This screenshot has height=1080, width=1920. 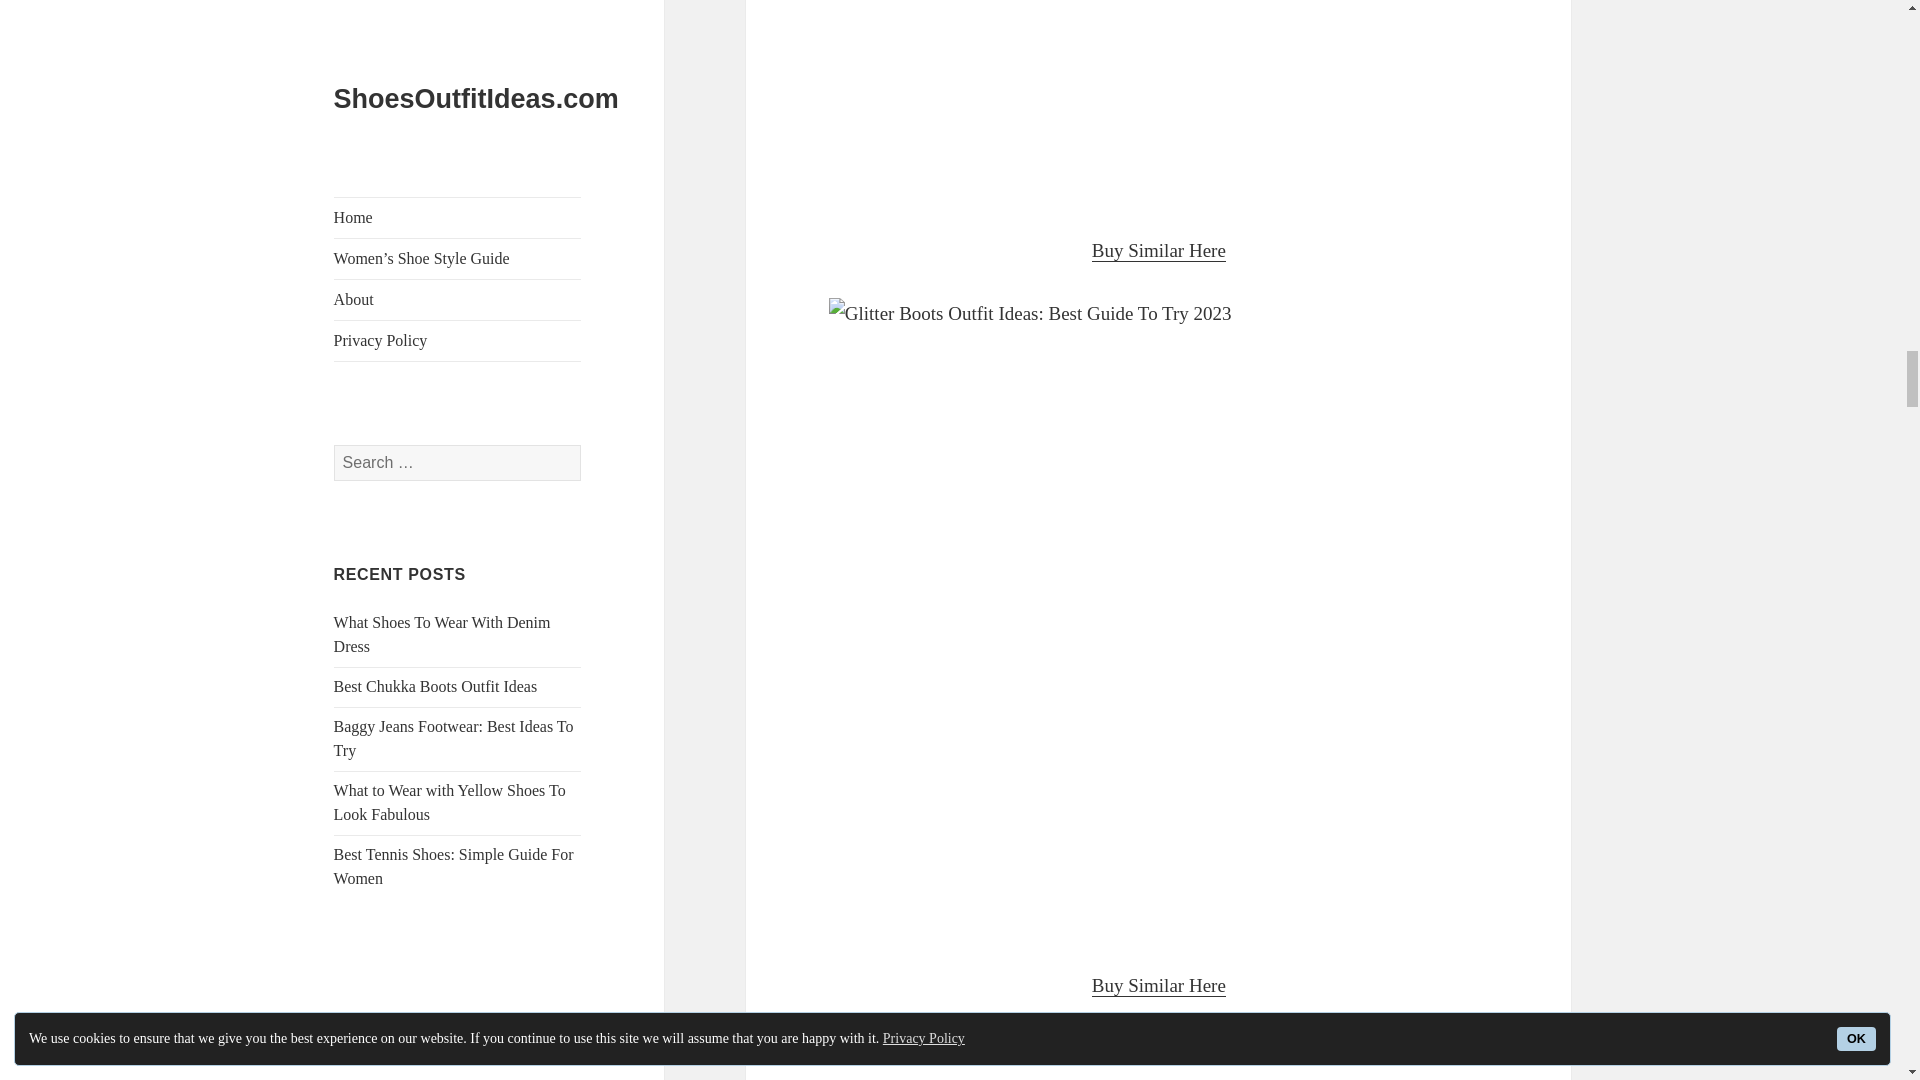 What do you see at coordinates (1159, 986) in the screenshot?
I see `Buy Similar Here` at bounding box center [1159, 986].